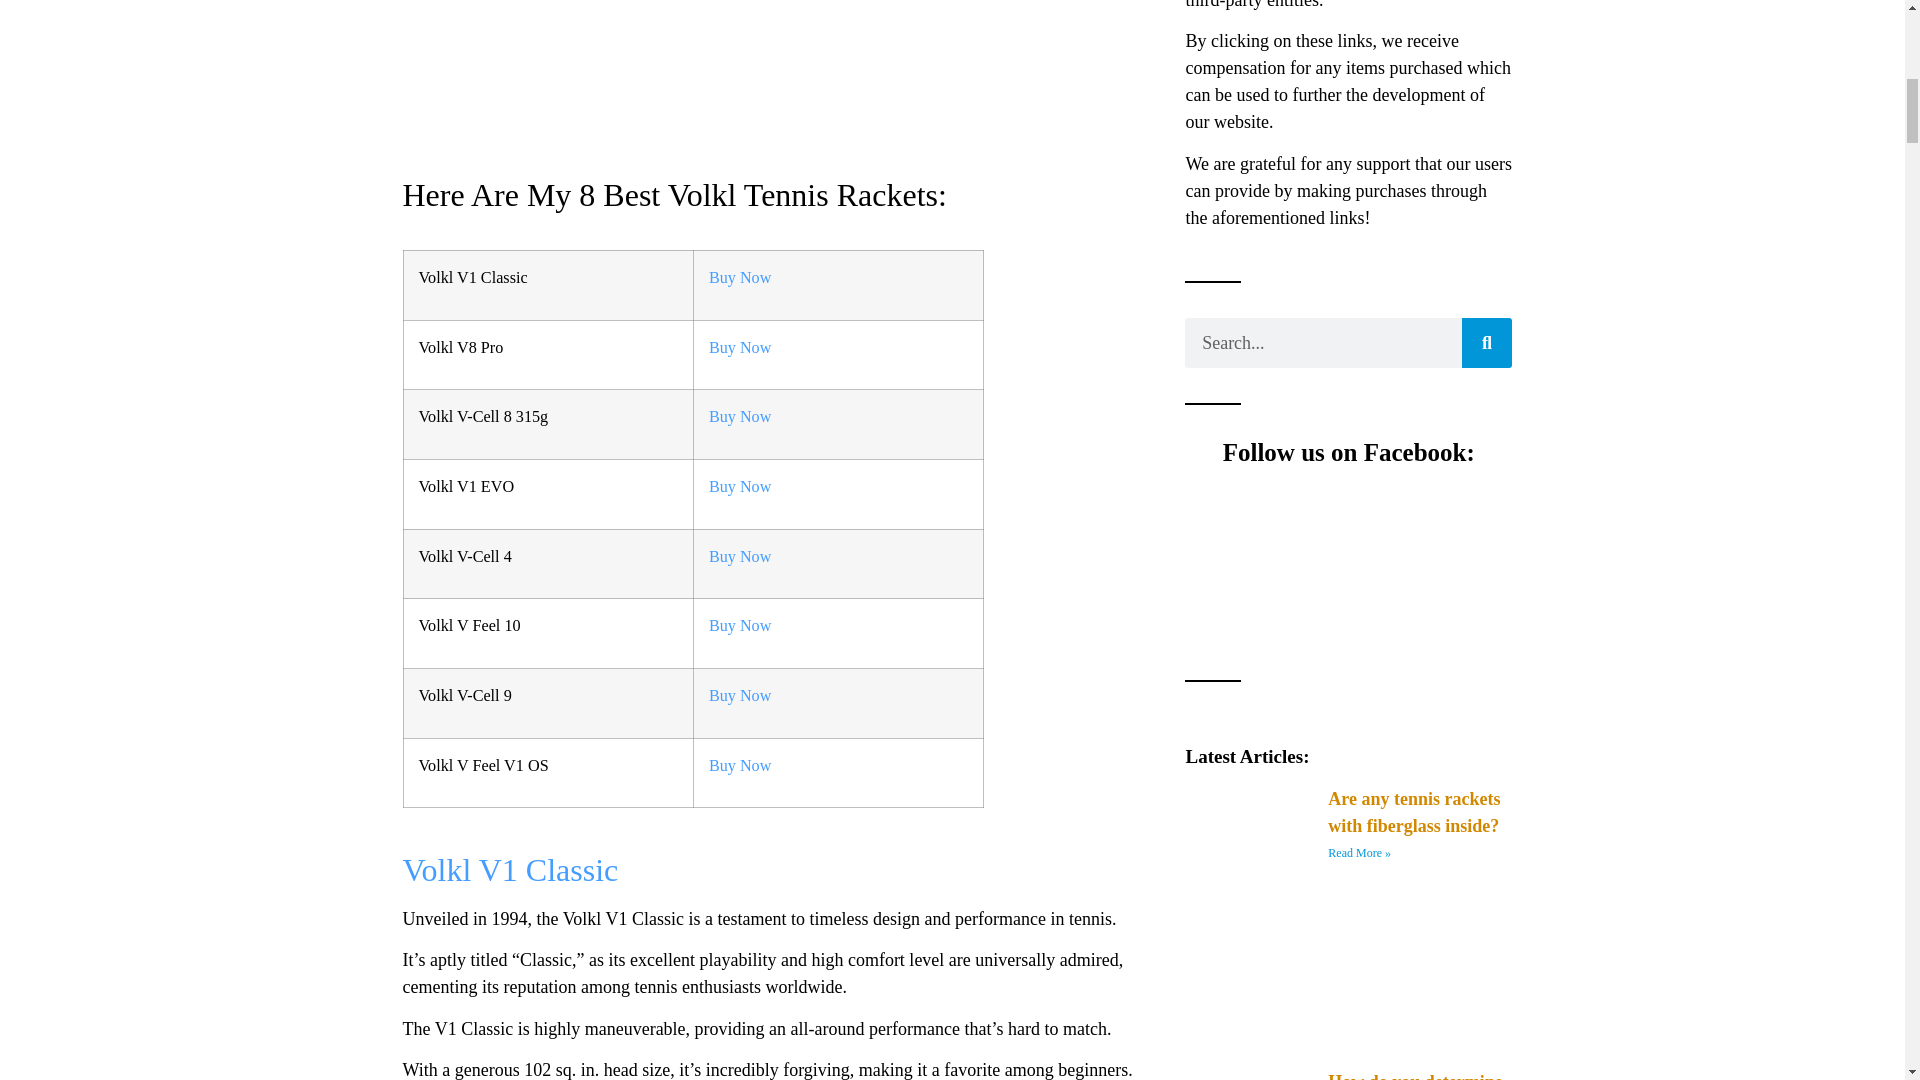  Describe the element at coordinates (740, 766) in the screenshot. I see `Buy Now` at that location.